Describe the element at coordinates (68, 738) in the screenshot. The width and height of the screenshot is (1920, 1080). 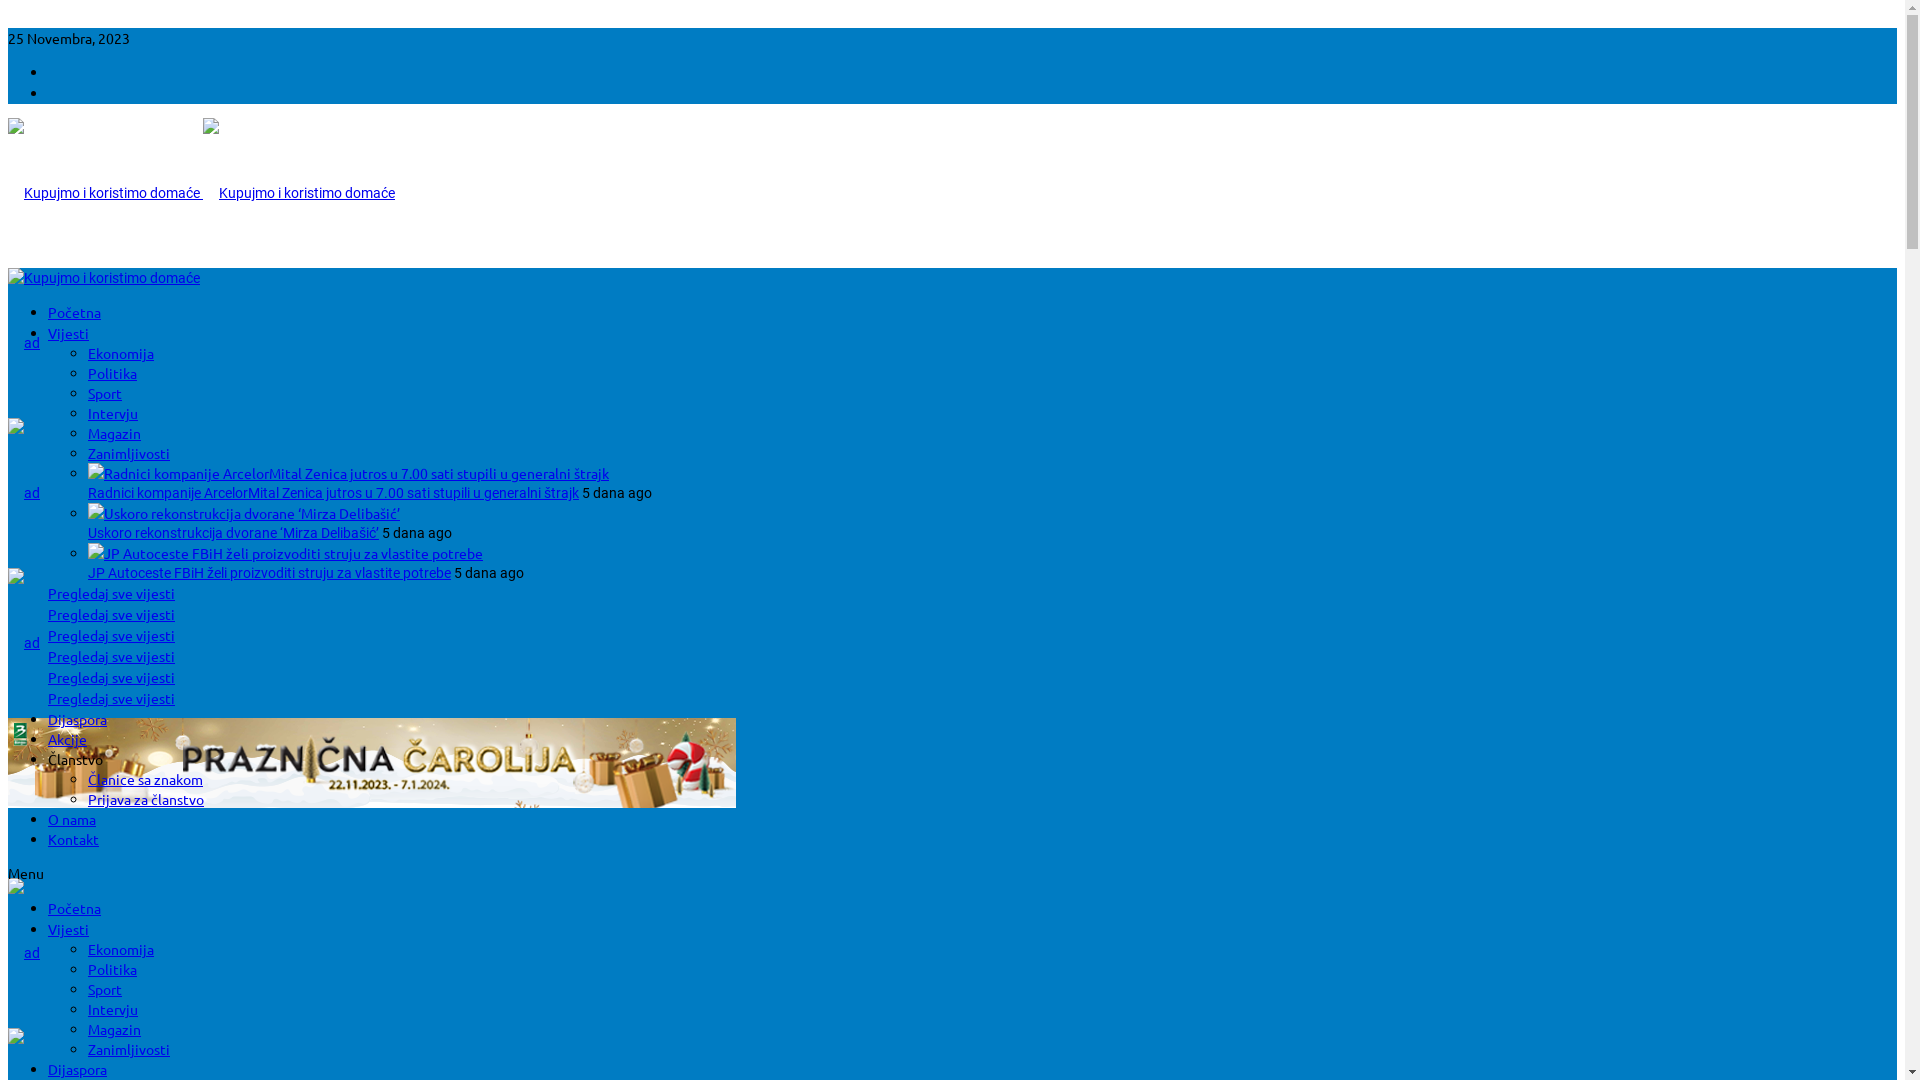
I see `Akcije` at that location.